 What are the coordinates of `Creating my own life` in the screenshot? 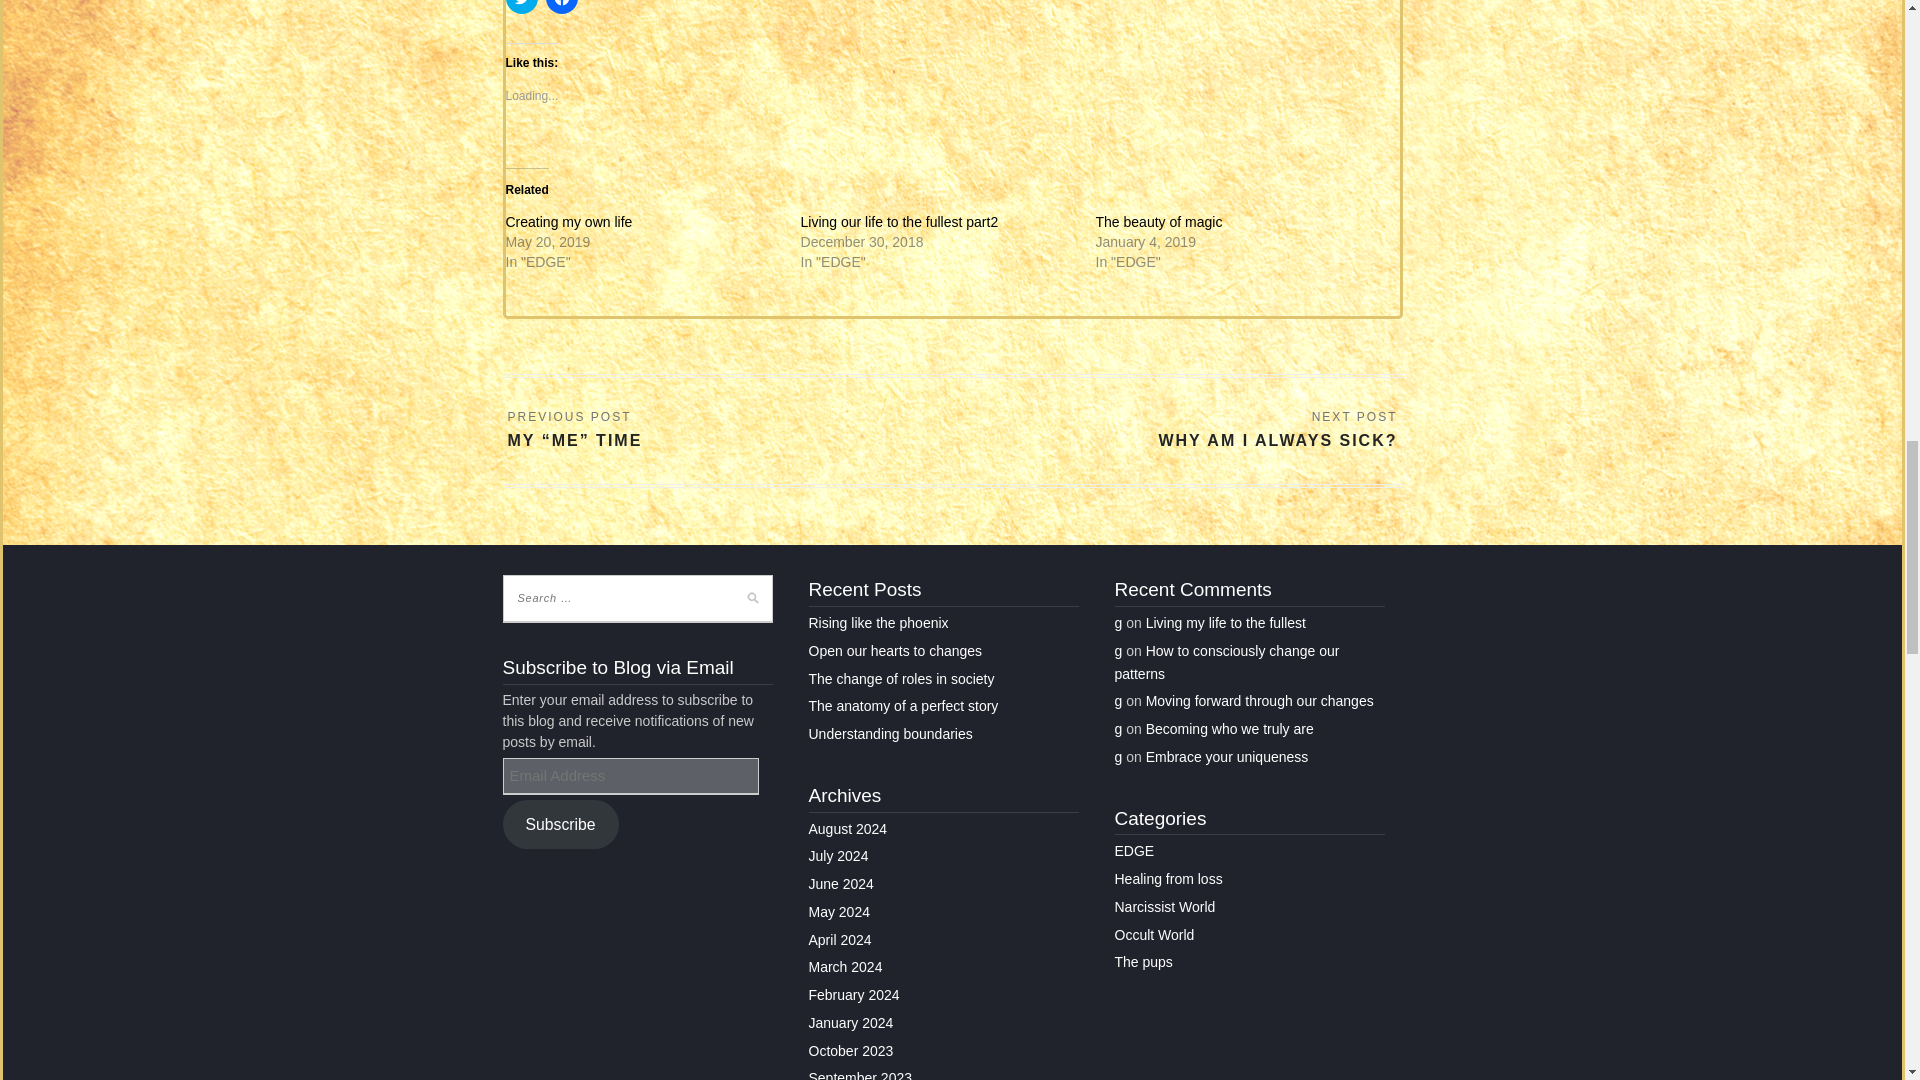 It's located at (570, 222).